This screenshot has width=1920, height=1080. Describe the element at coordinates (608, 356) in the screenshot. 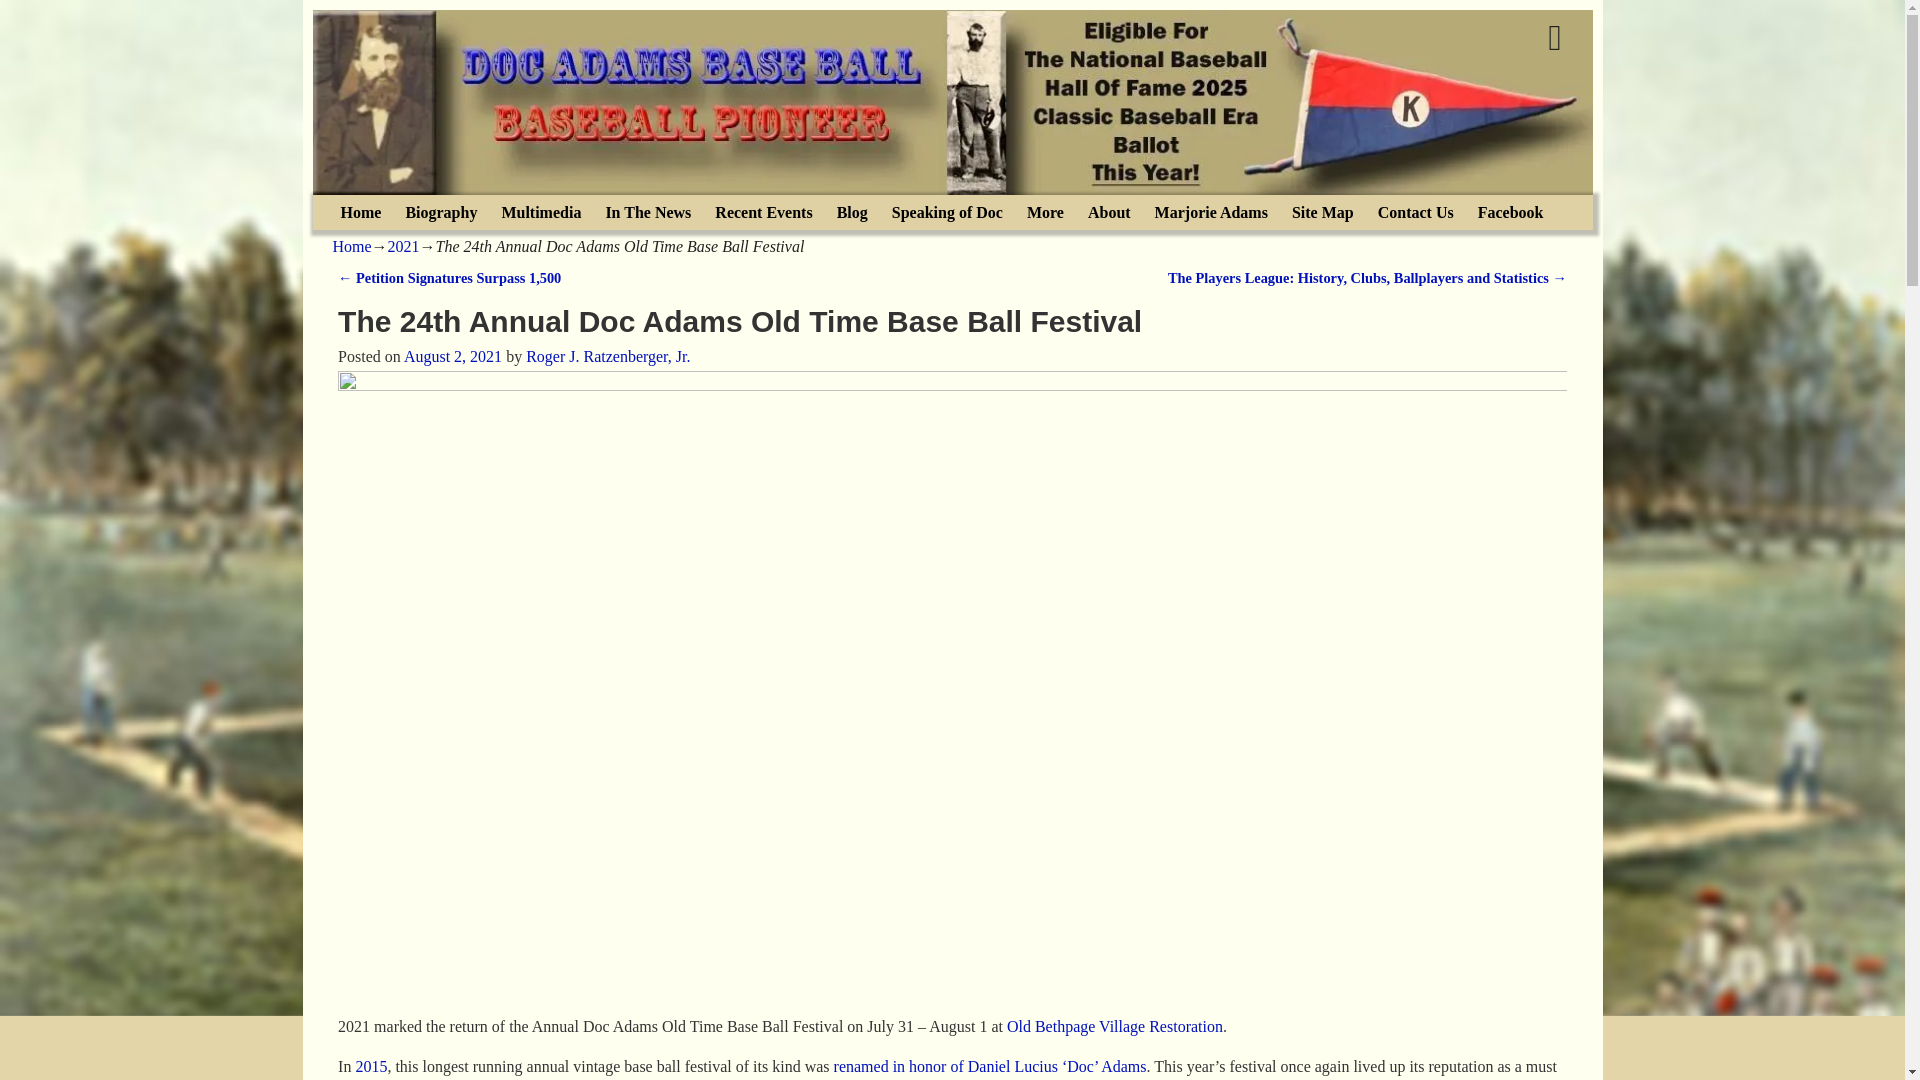

I see `View all posts by Roger J. Ratzenberger, Jr.` at that location.